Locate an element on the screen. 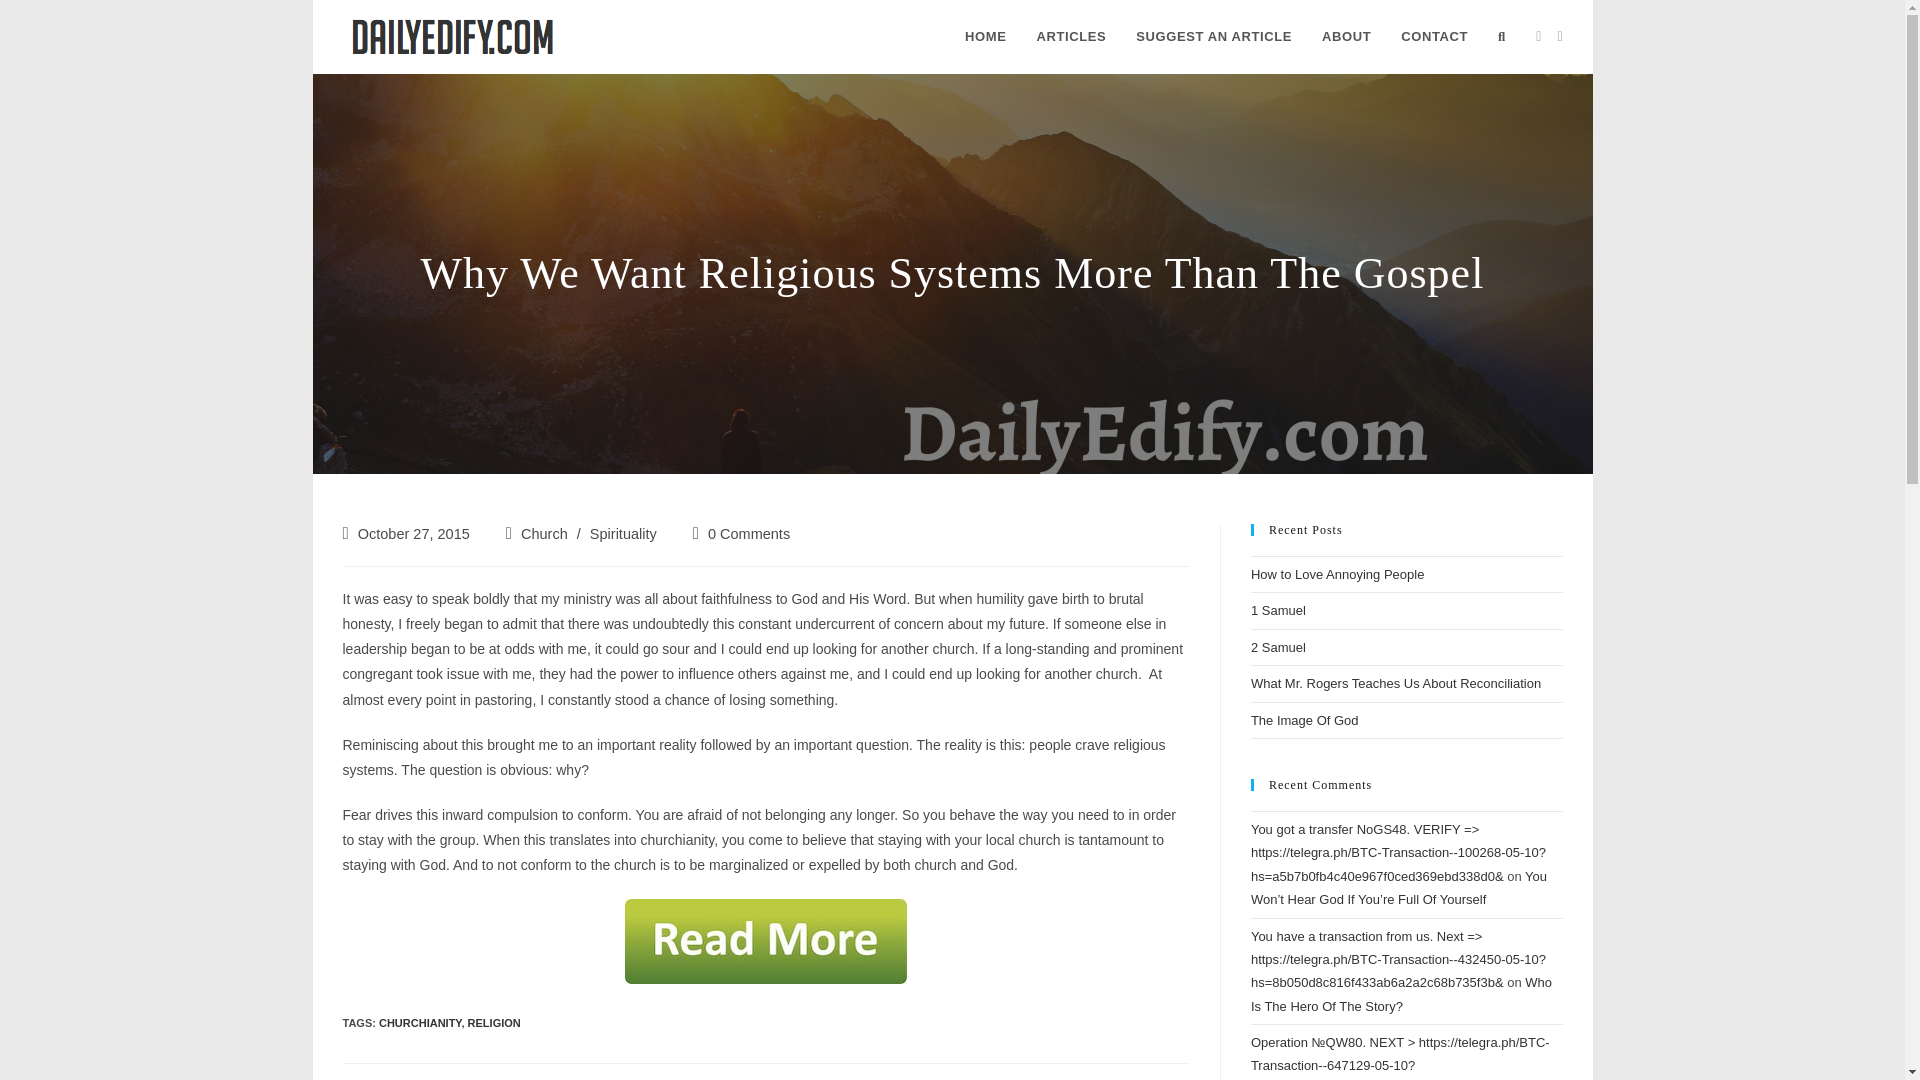 The image size is (1920, 1080). Church is located at coordinates (544, 534).